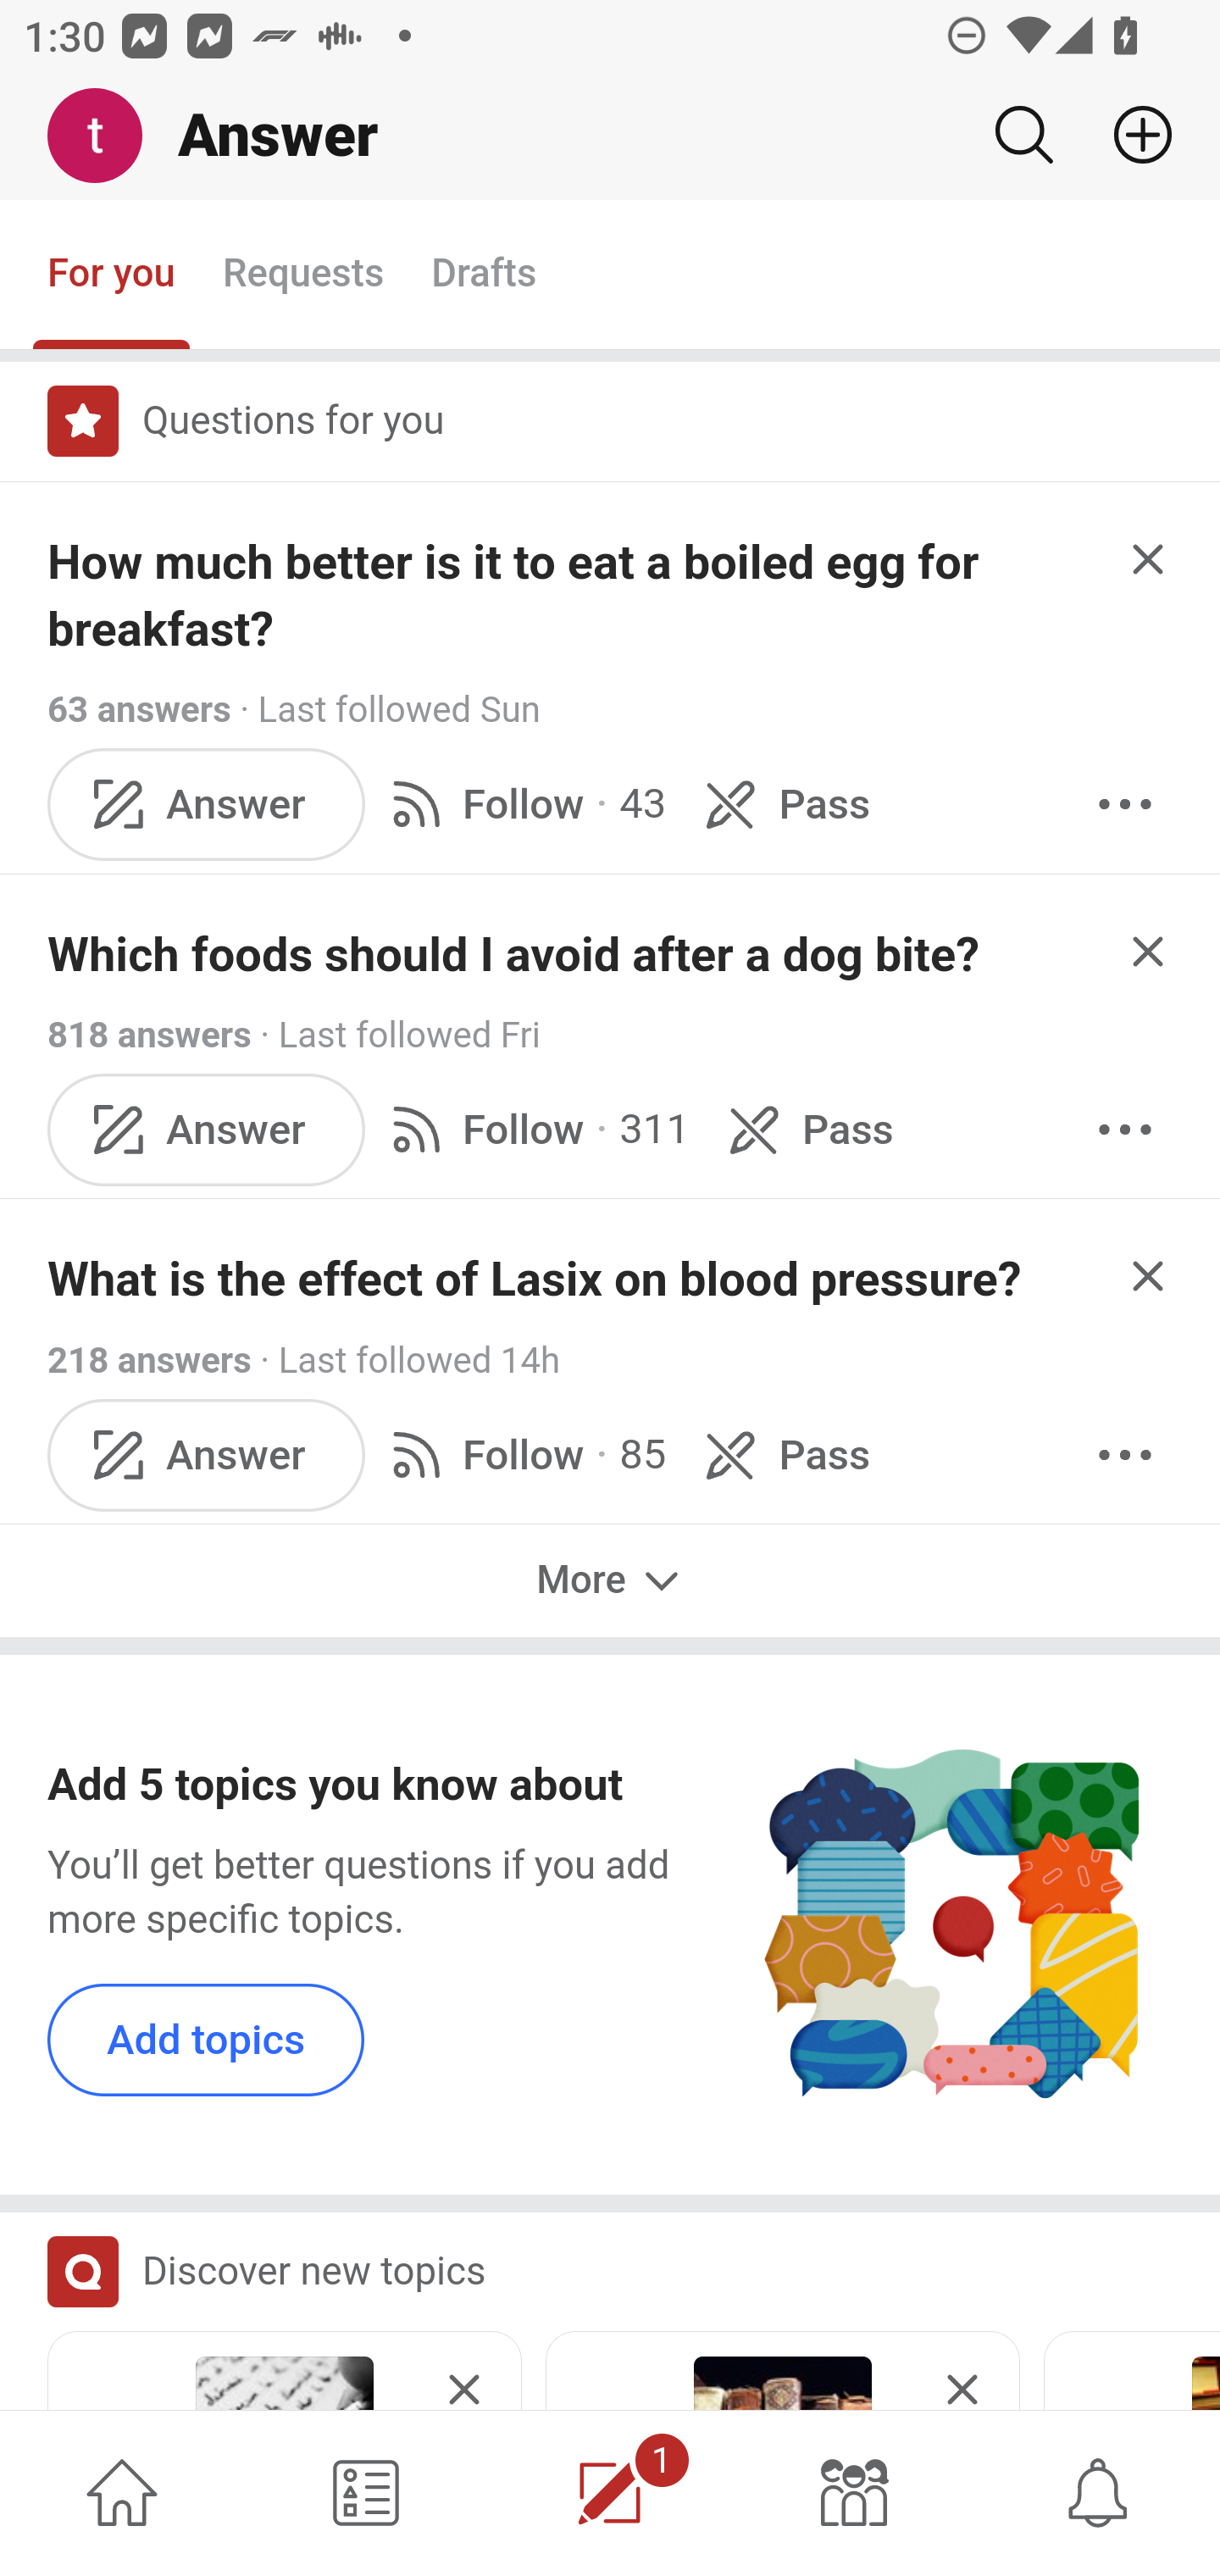  What do you see at coordinates (139, 709) in the screenshot?
I see `63 answers 63  answers` at bounding box center [139, 709].